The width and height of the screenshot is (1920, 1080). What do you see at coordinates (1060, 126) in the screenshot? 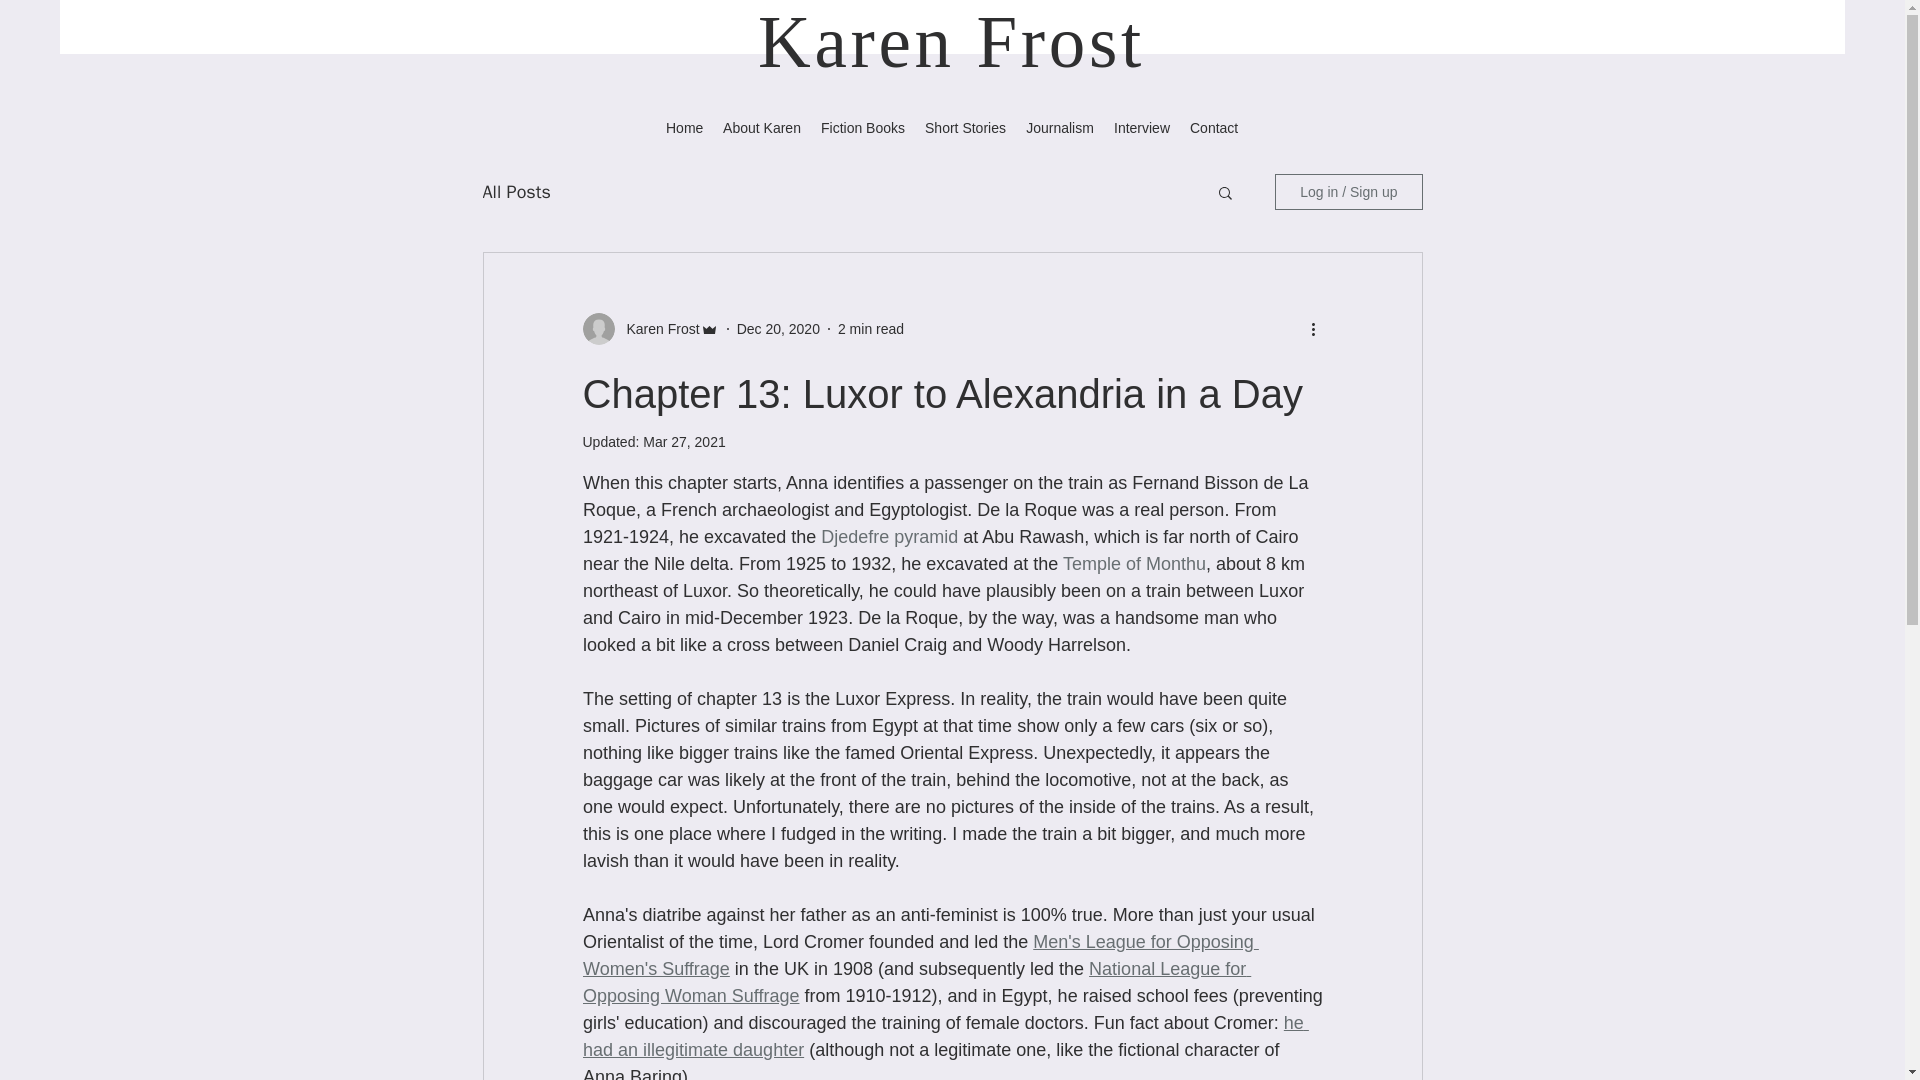
I see `Journalism` at bounding box center [1060, 126].